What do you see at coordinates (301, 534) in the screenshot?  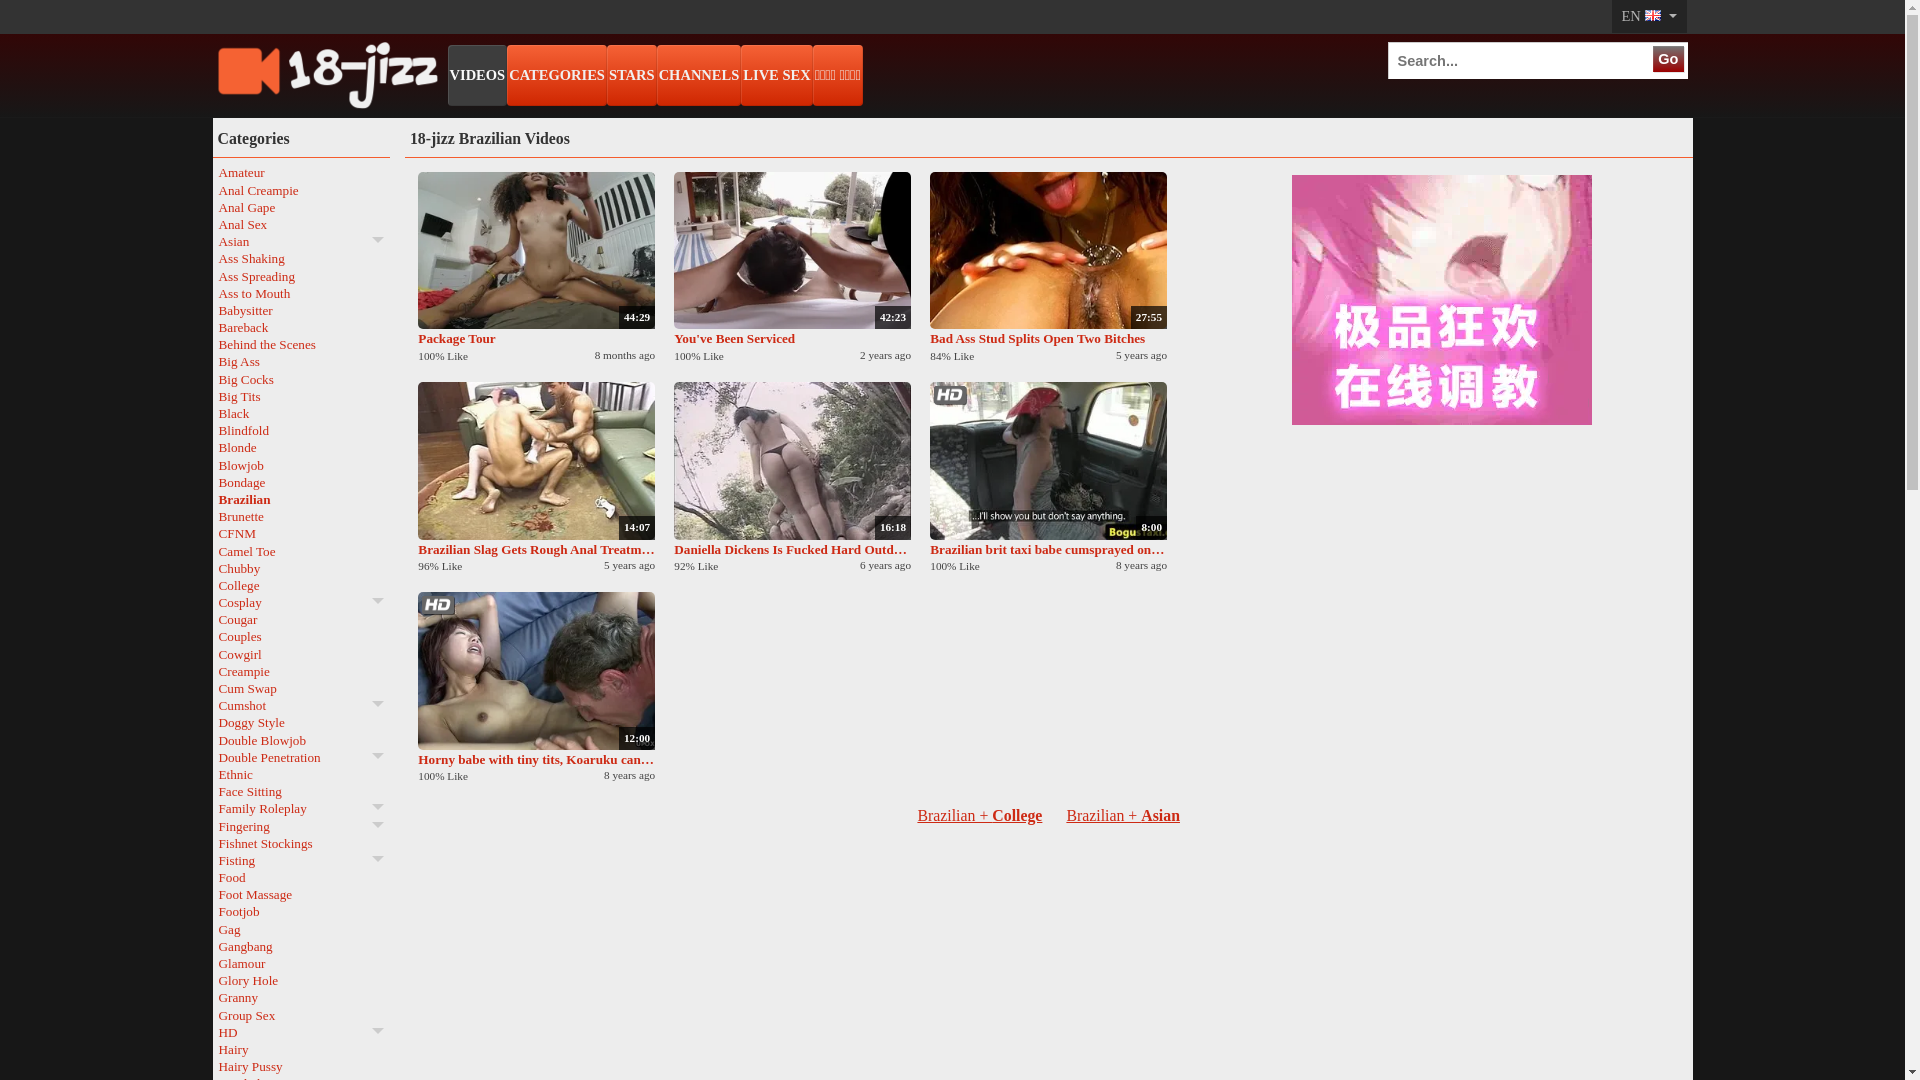 I see `CFNM` at bounding box center [301, 534].